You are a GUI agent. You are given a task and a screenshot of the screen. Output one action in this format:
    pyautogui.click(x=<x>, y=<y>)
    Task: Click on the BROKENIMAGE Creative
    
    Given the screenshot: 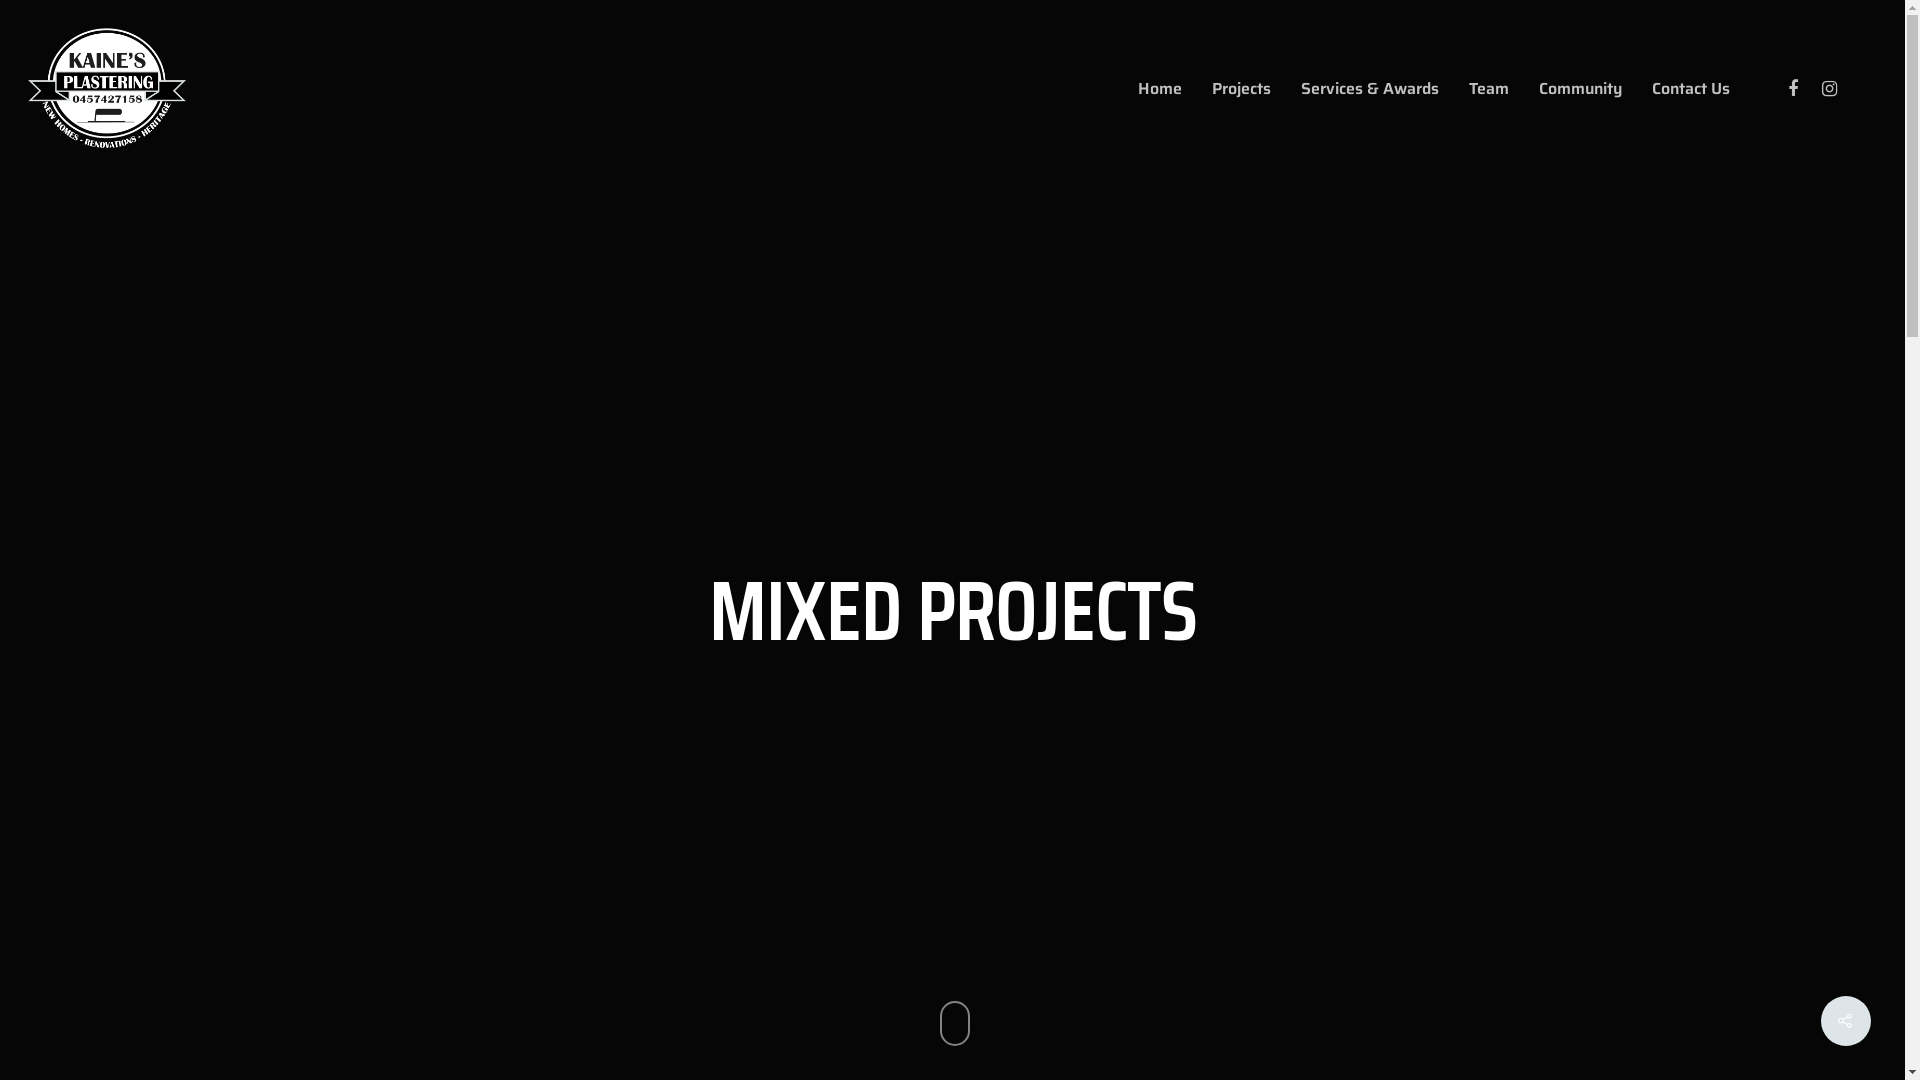 What is the action you would take?
    pyautogui.click(x=588, y=1049)
    